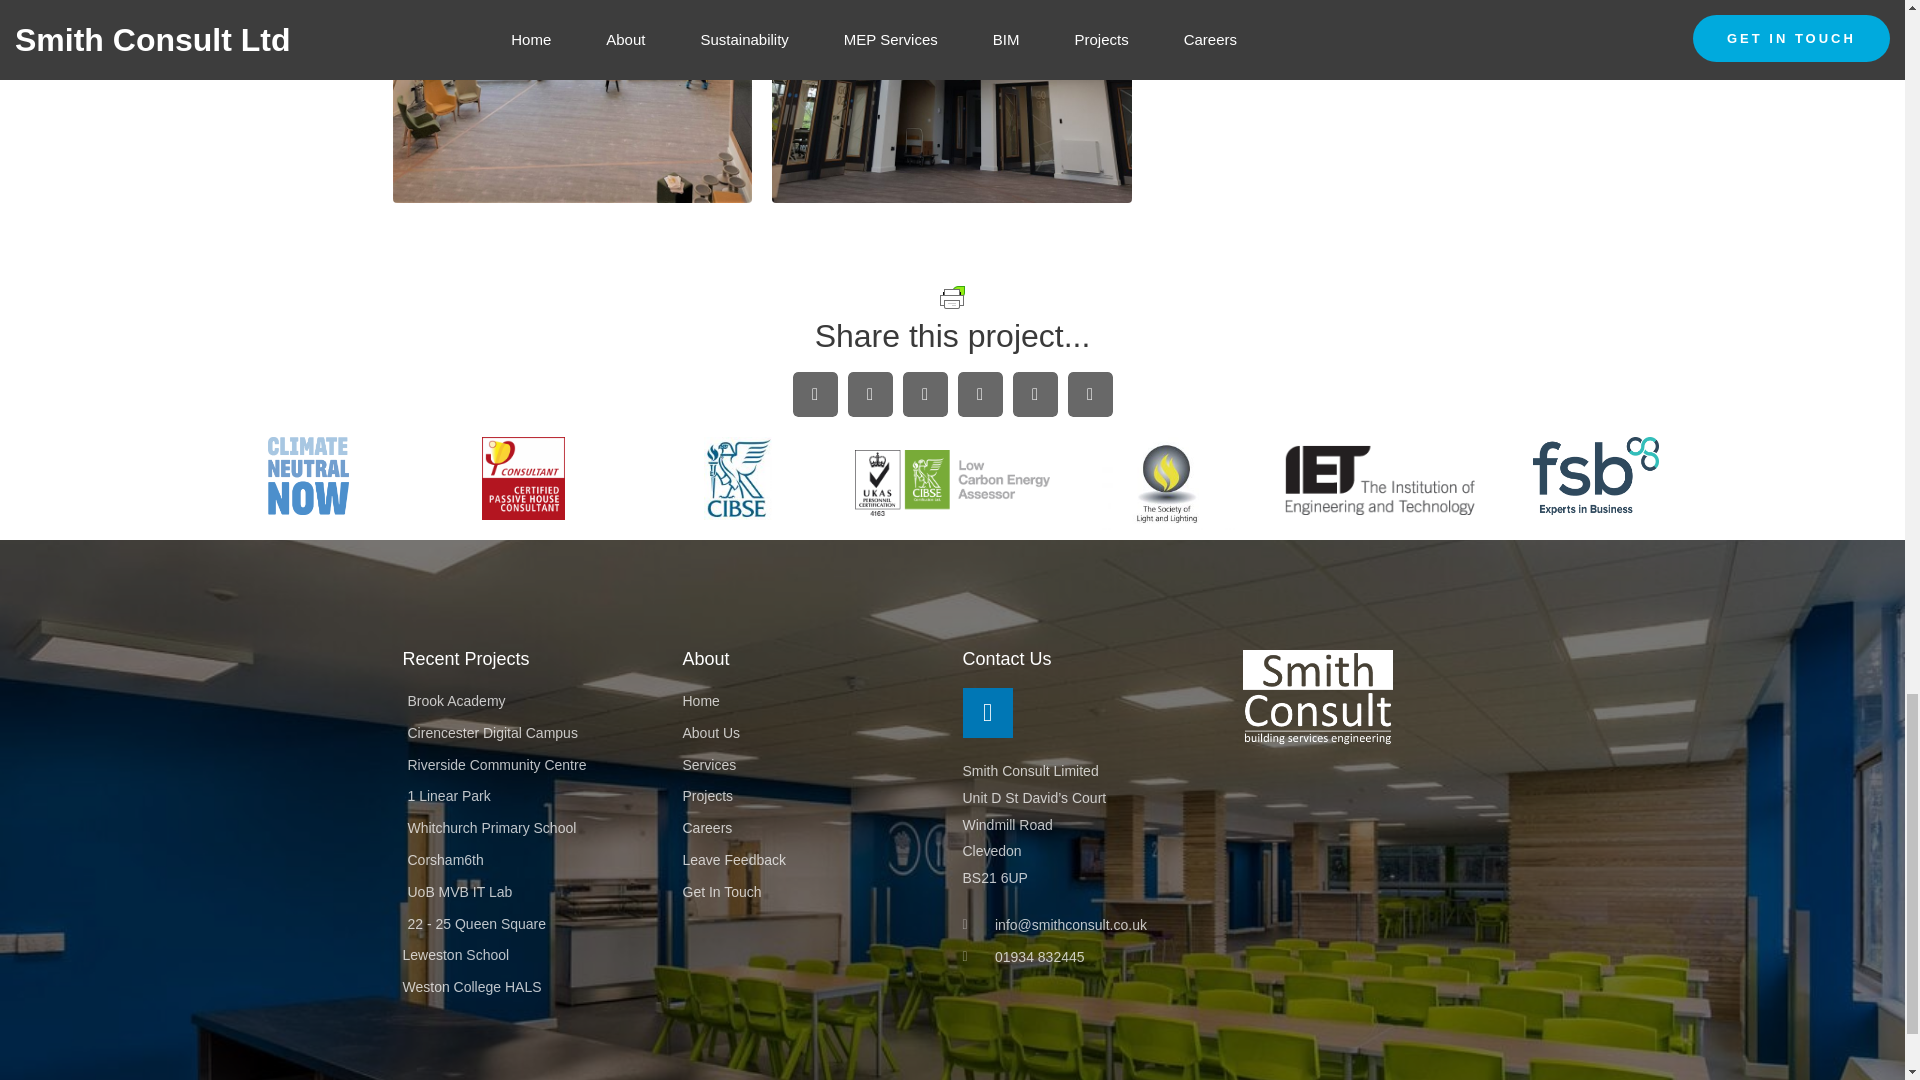 This screenshot has height=1080, width=1920. What do you see at coordinates (1381, 479) in the screenshot?
I see `ietlogo` at bounding box center [1381, 479].